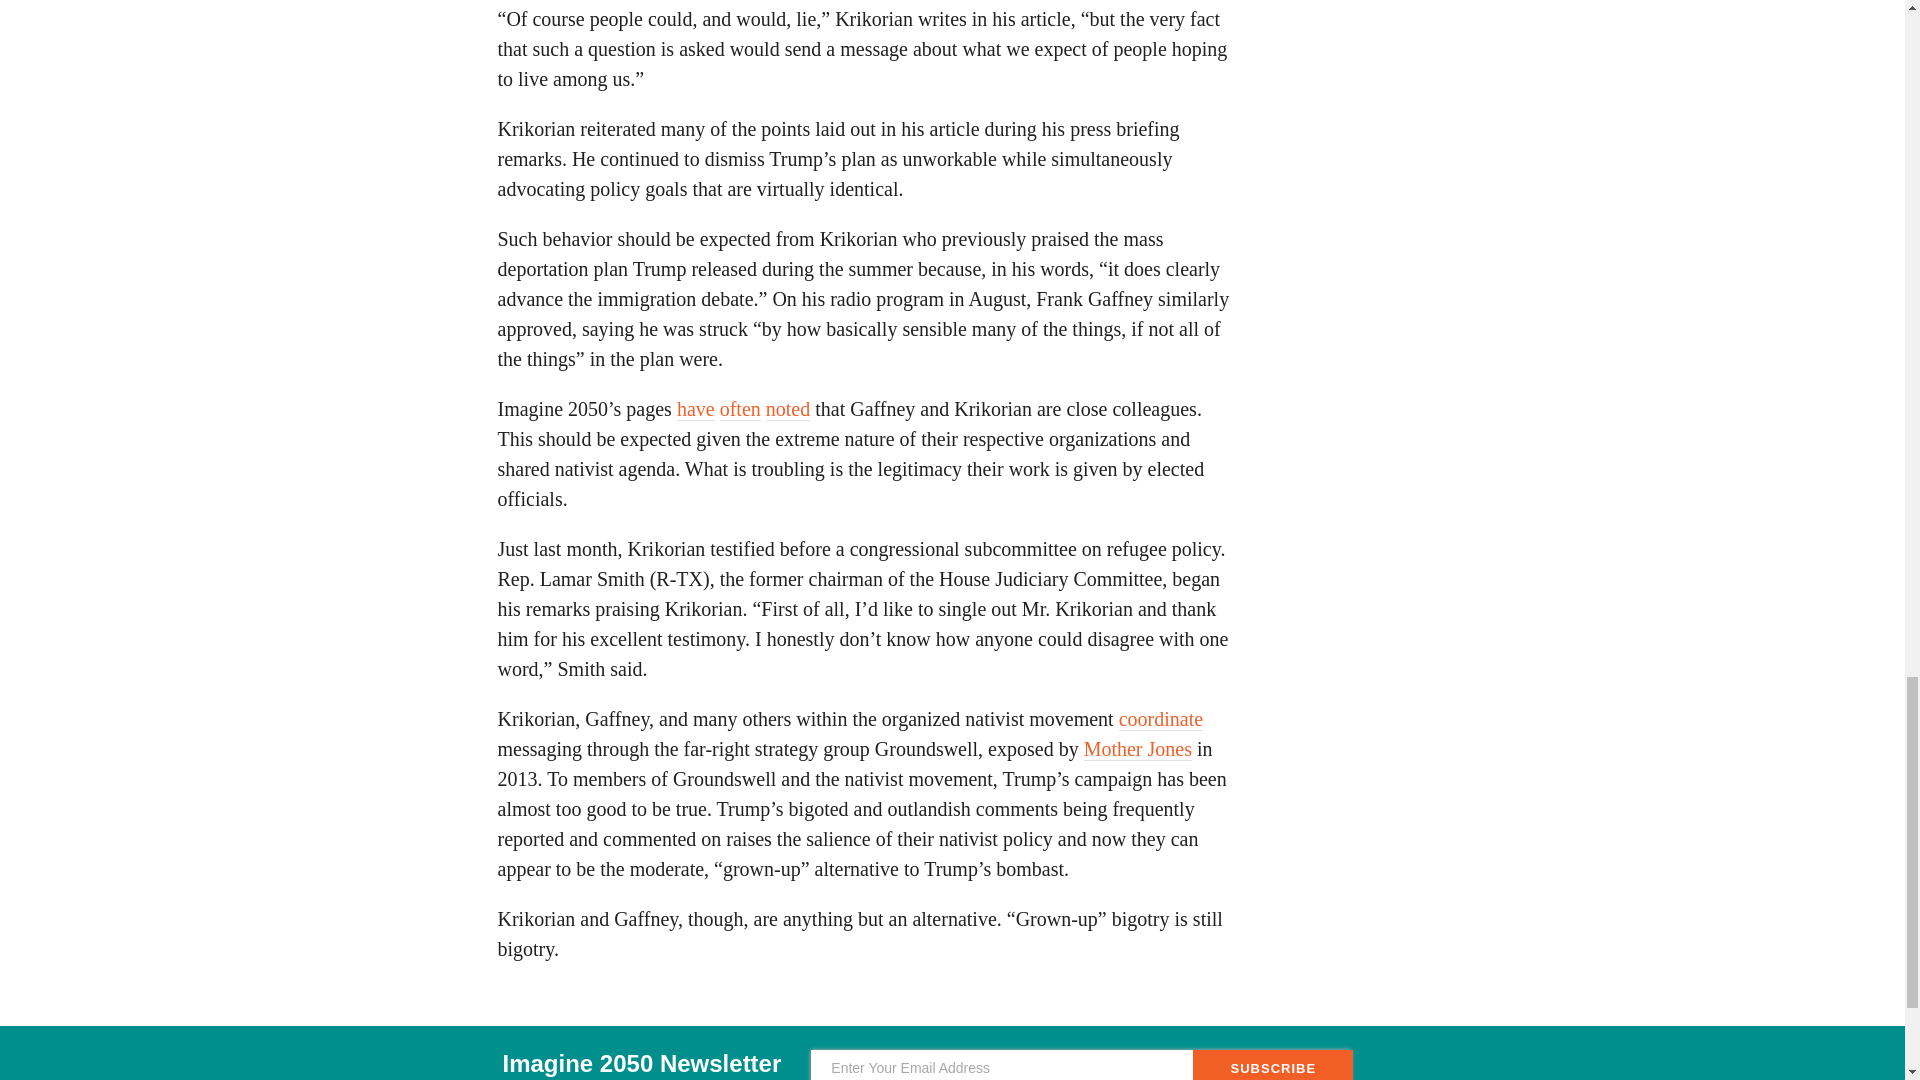  Describe the element at coordinates (696, 410) in the screenshot. I see `have` at that location.